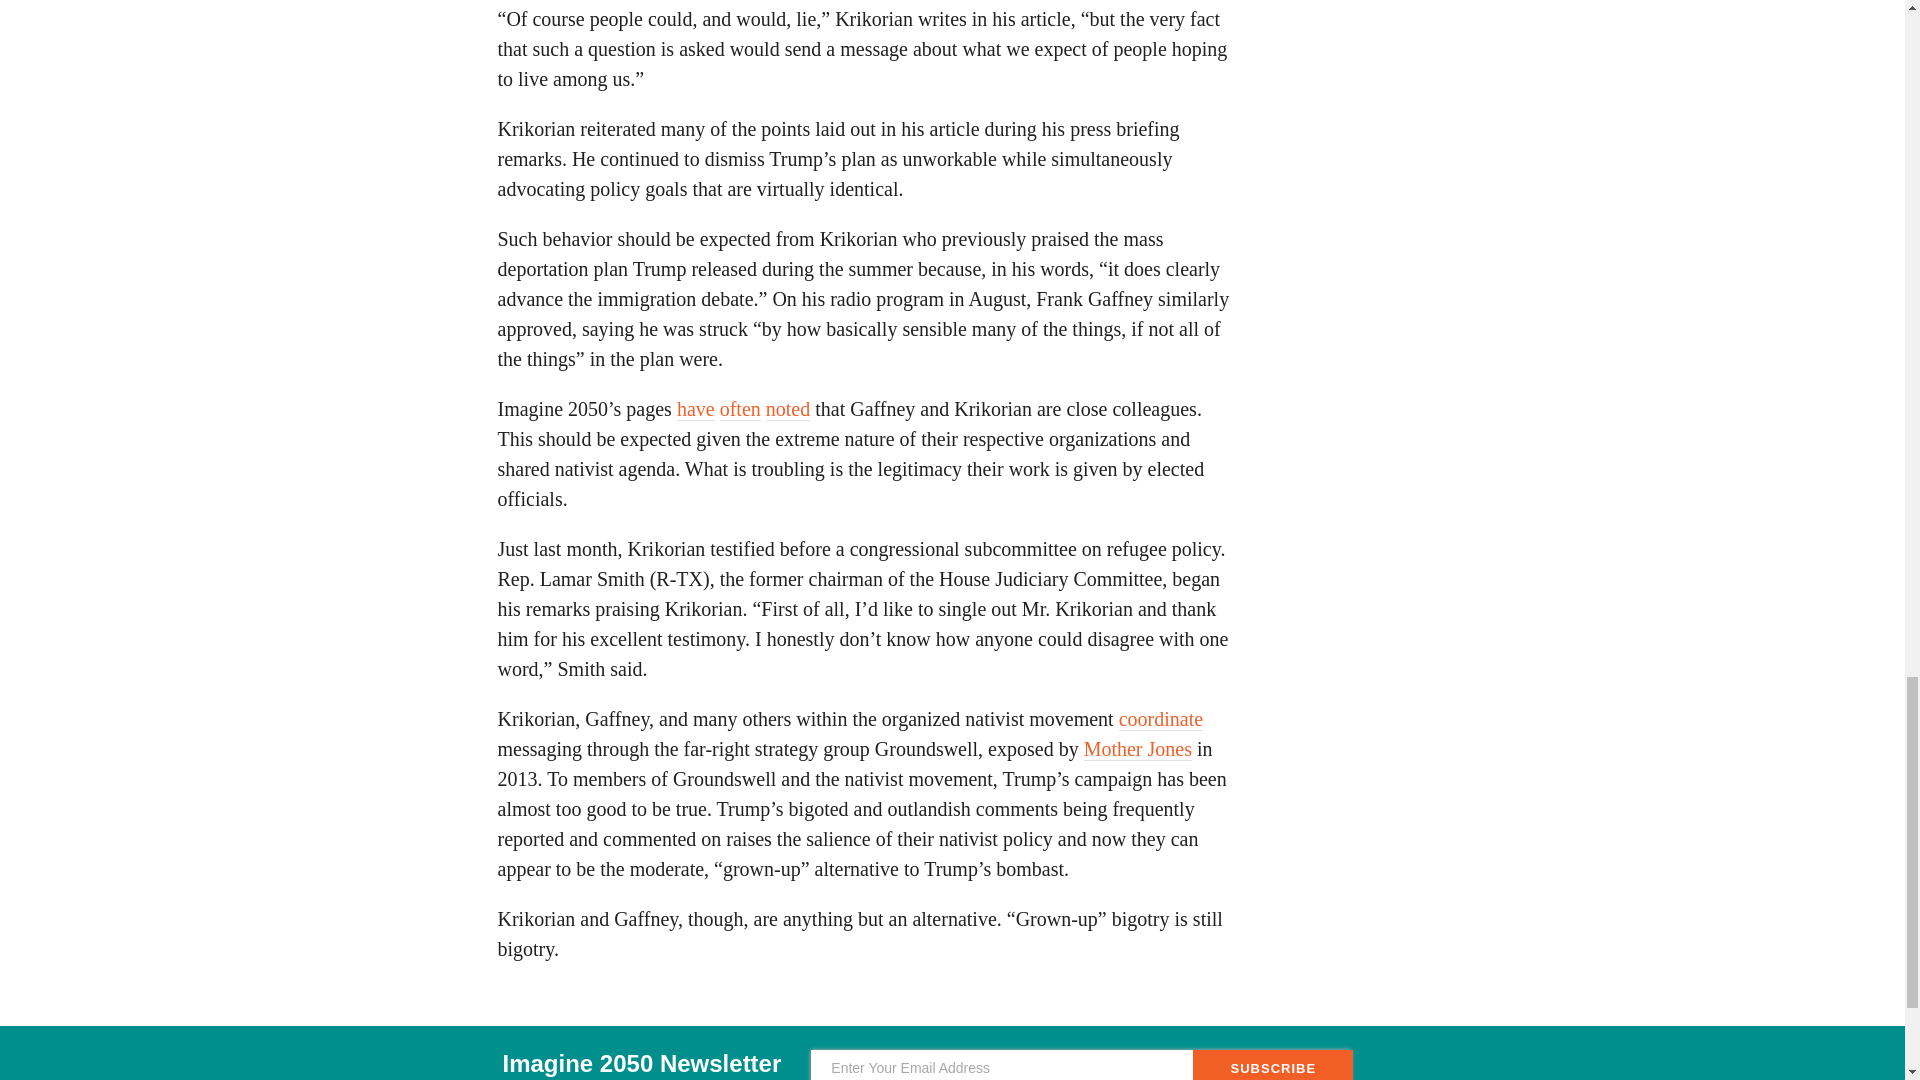  Describe the element at coordinates (696, 410) in the screenshot. I see `have` at that location.